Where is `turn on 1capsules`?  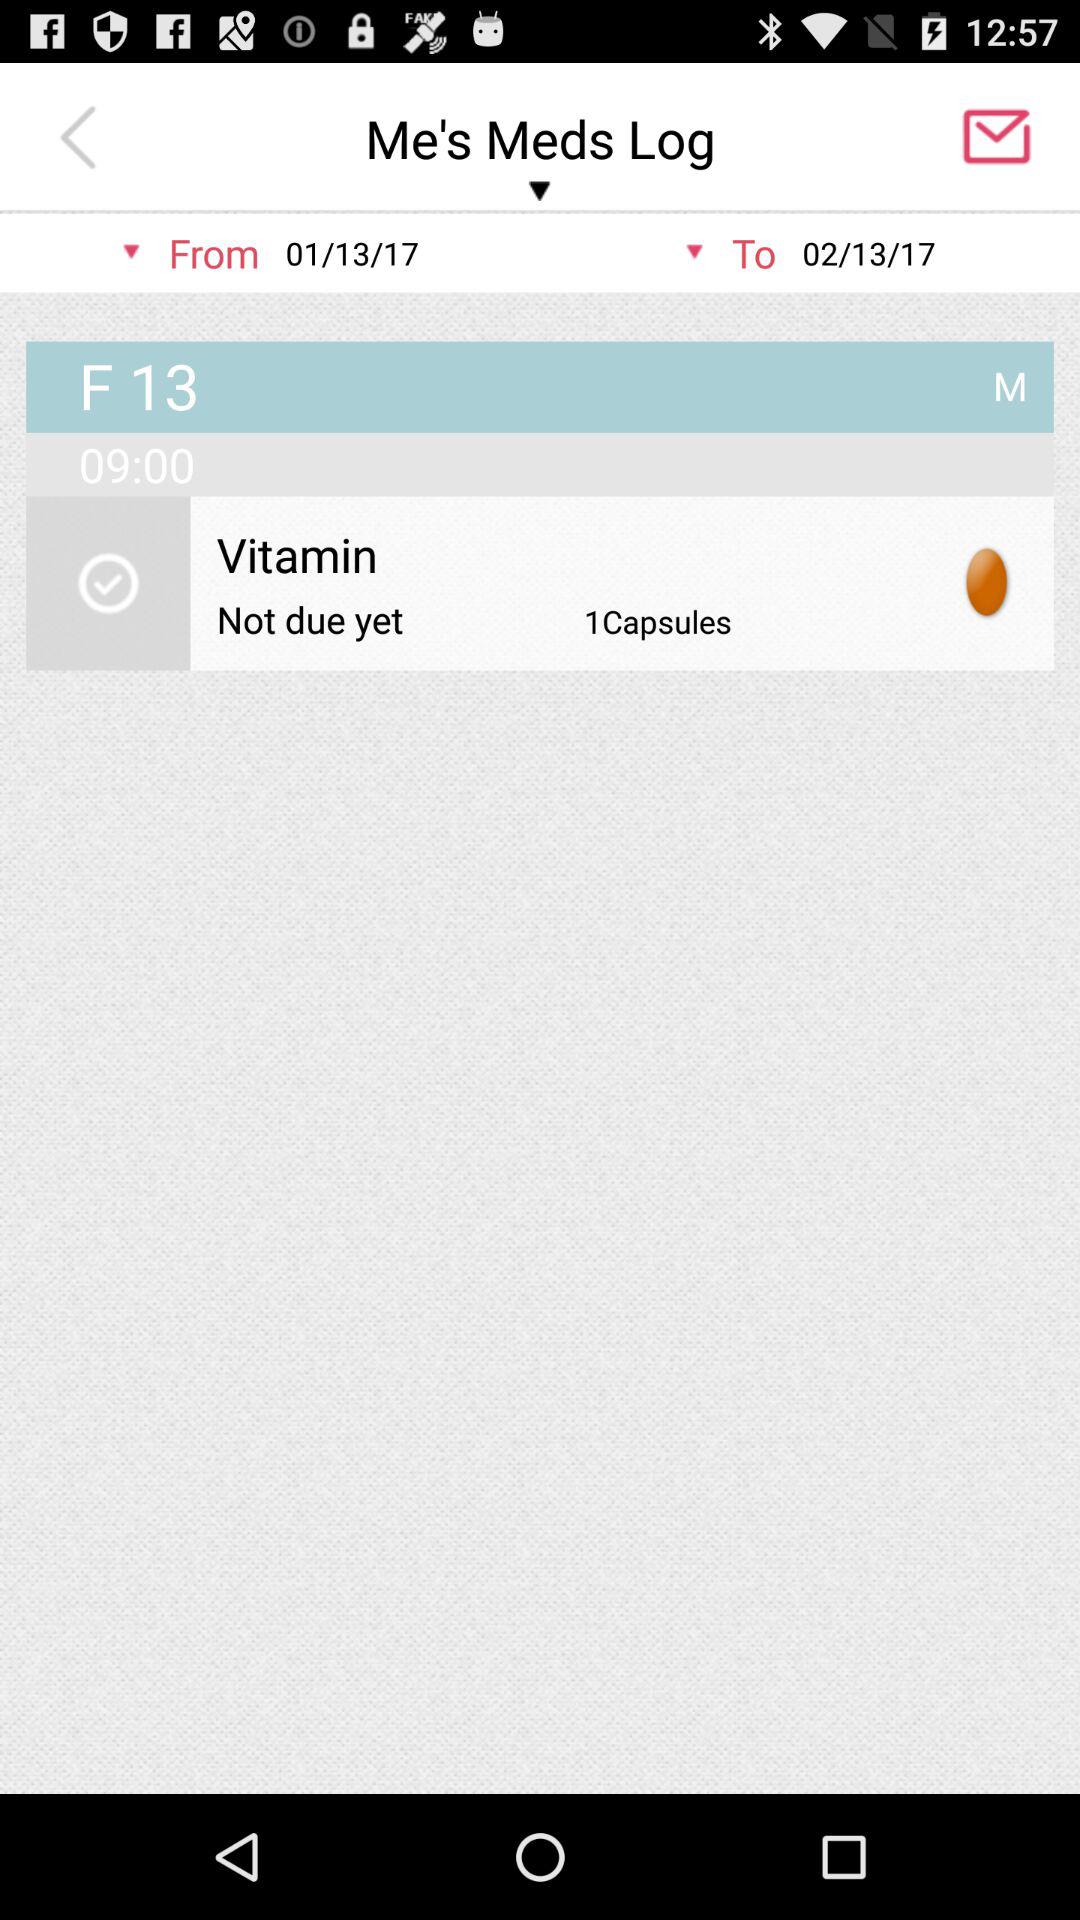 turn on 1capsules is located at coordinates (658, 621).